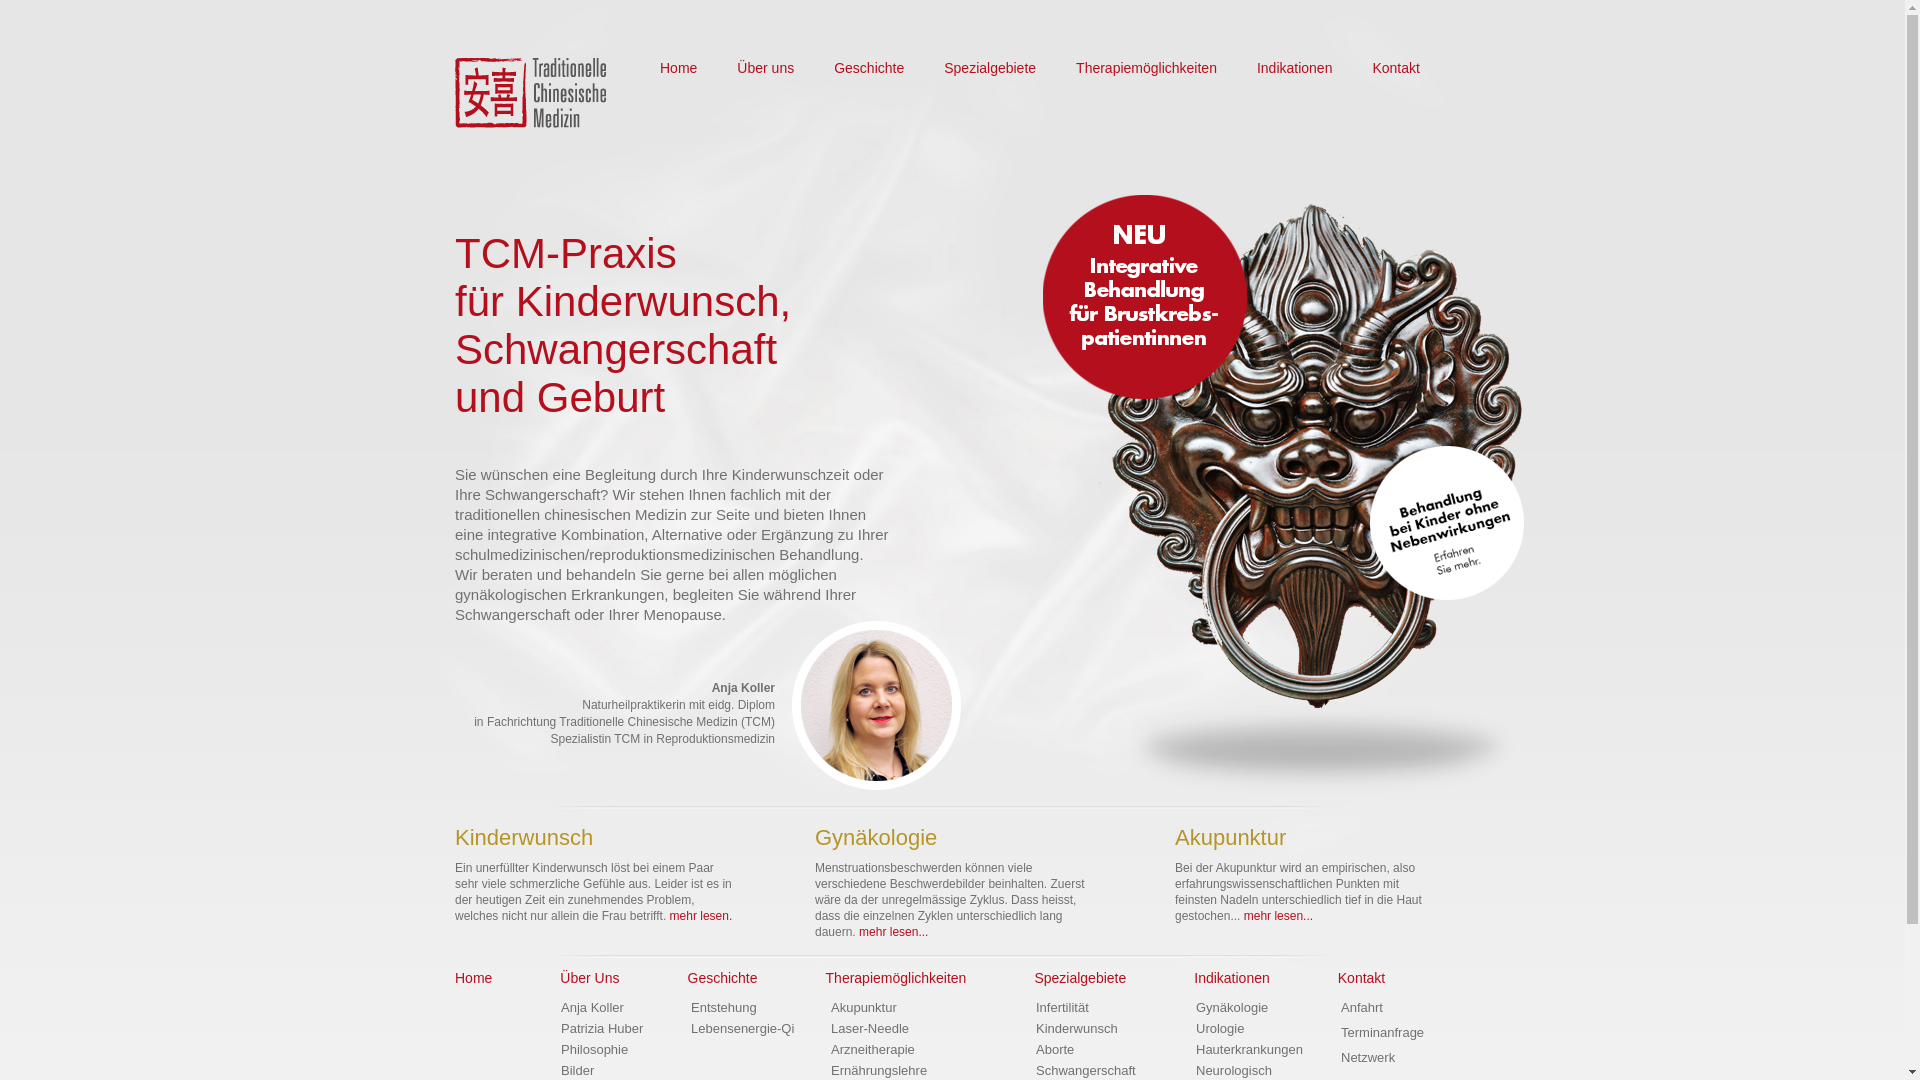  I want to click on Anfahrt, so click(1362, 1008).